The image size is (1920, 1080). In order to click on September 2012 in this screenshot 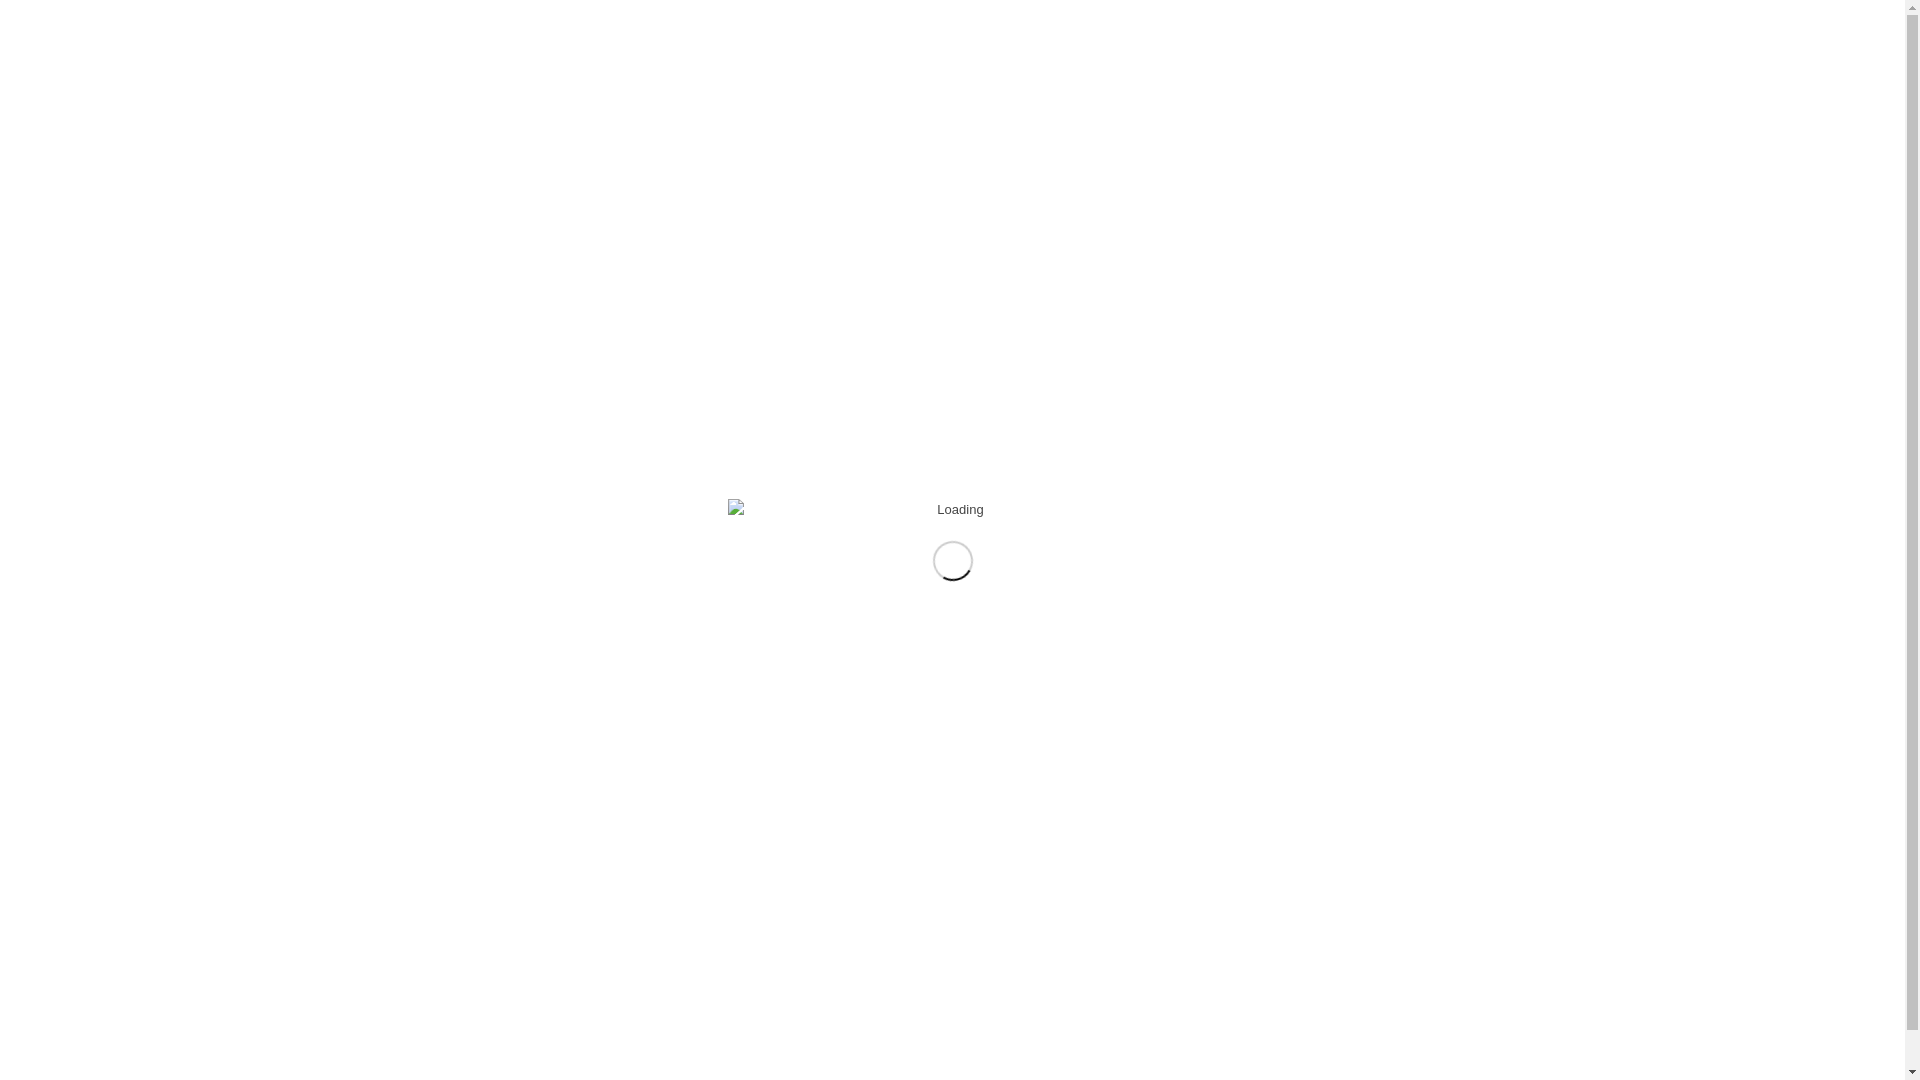, I will do `click(1261, 806)`.